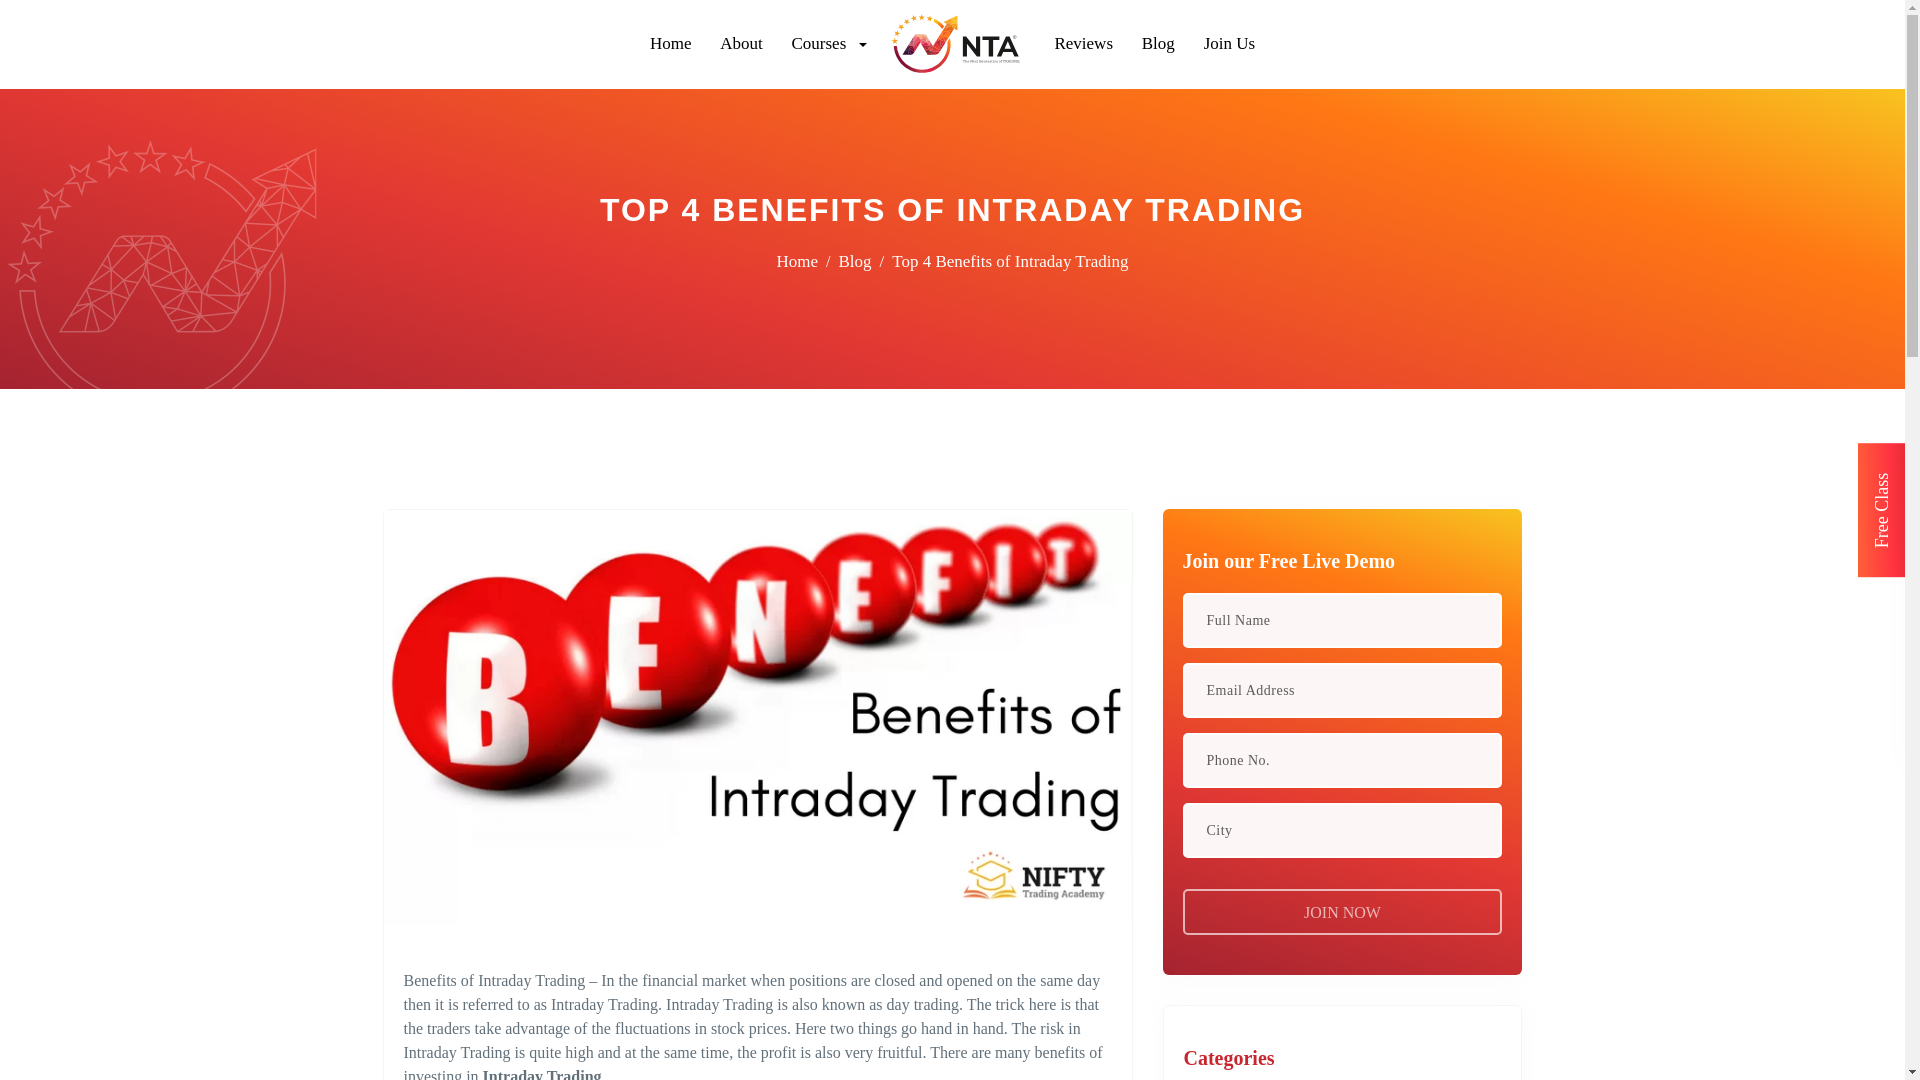 The height and width of the screenshot is (1080, 1920). Describe the element at coordinates (1157, 44) in the screenshot. I see `Reviews` at that location.